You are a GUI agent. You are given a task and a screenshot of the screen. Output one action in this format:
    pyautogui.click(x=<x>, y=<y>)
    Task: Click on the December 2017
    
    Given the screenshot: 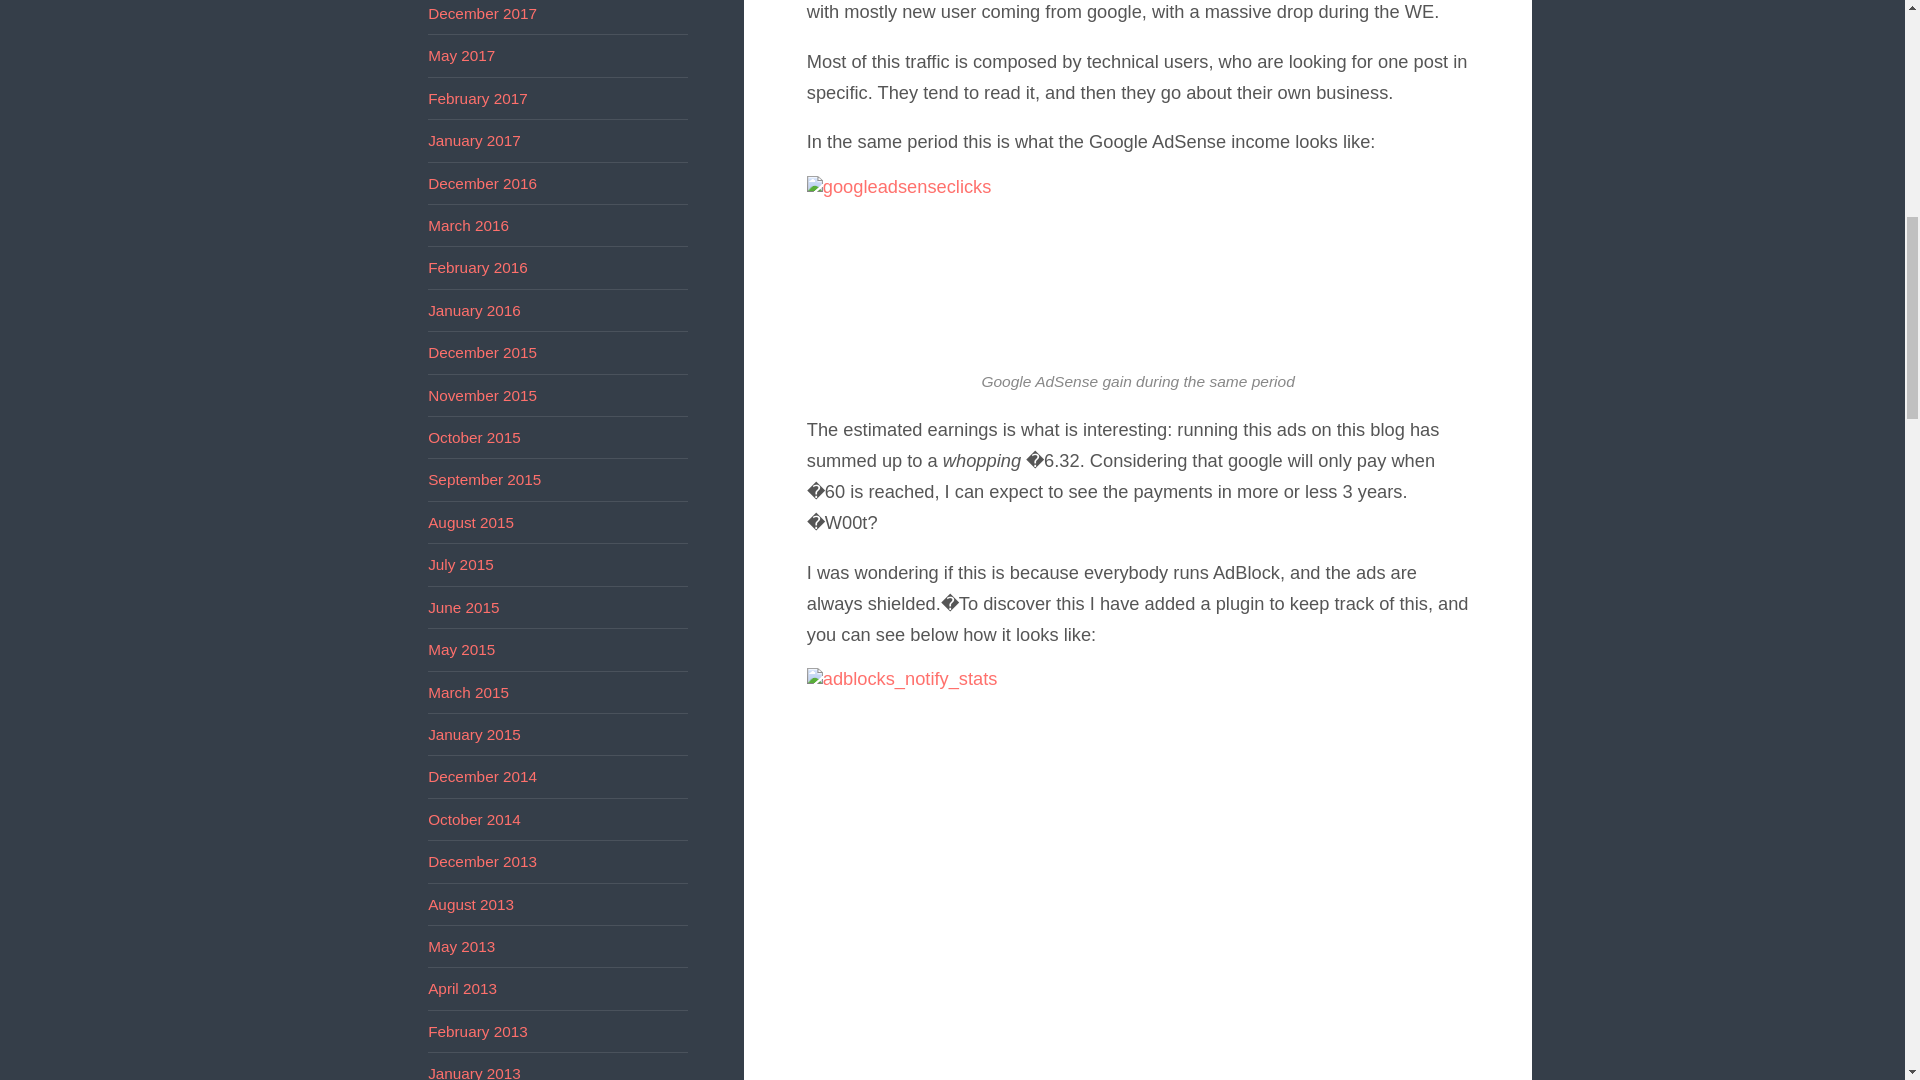 What is the action you would take?
    pyautogui.click(x=482, y=13)
    